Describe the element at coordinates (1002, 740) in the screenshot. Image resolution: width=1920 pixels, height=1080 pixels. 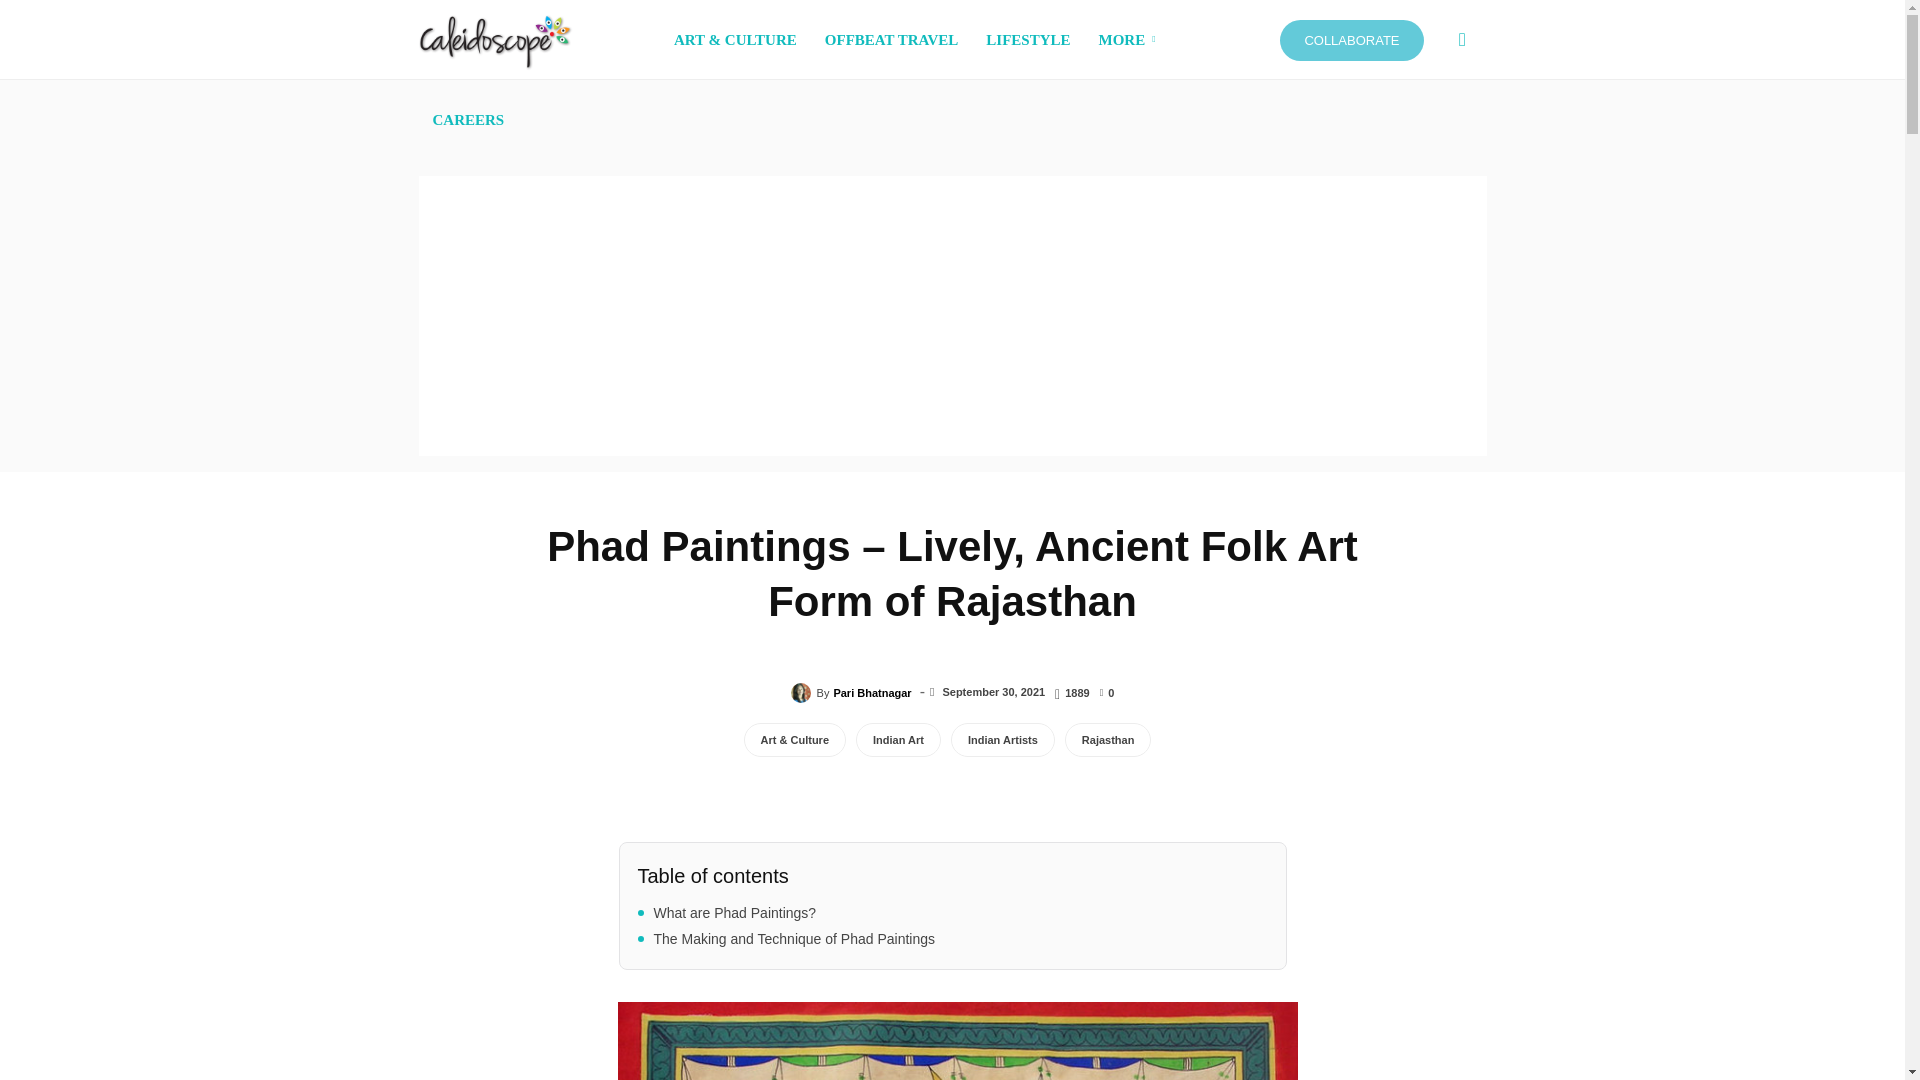
I see `Indian Artists` at that location.